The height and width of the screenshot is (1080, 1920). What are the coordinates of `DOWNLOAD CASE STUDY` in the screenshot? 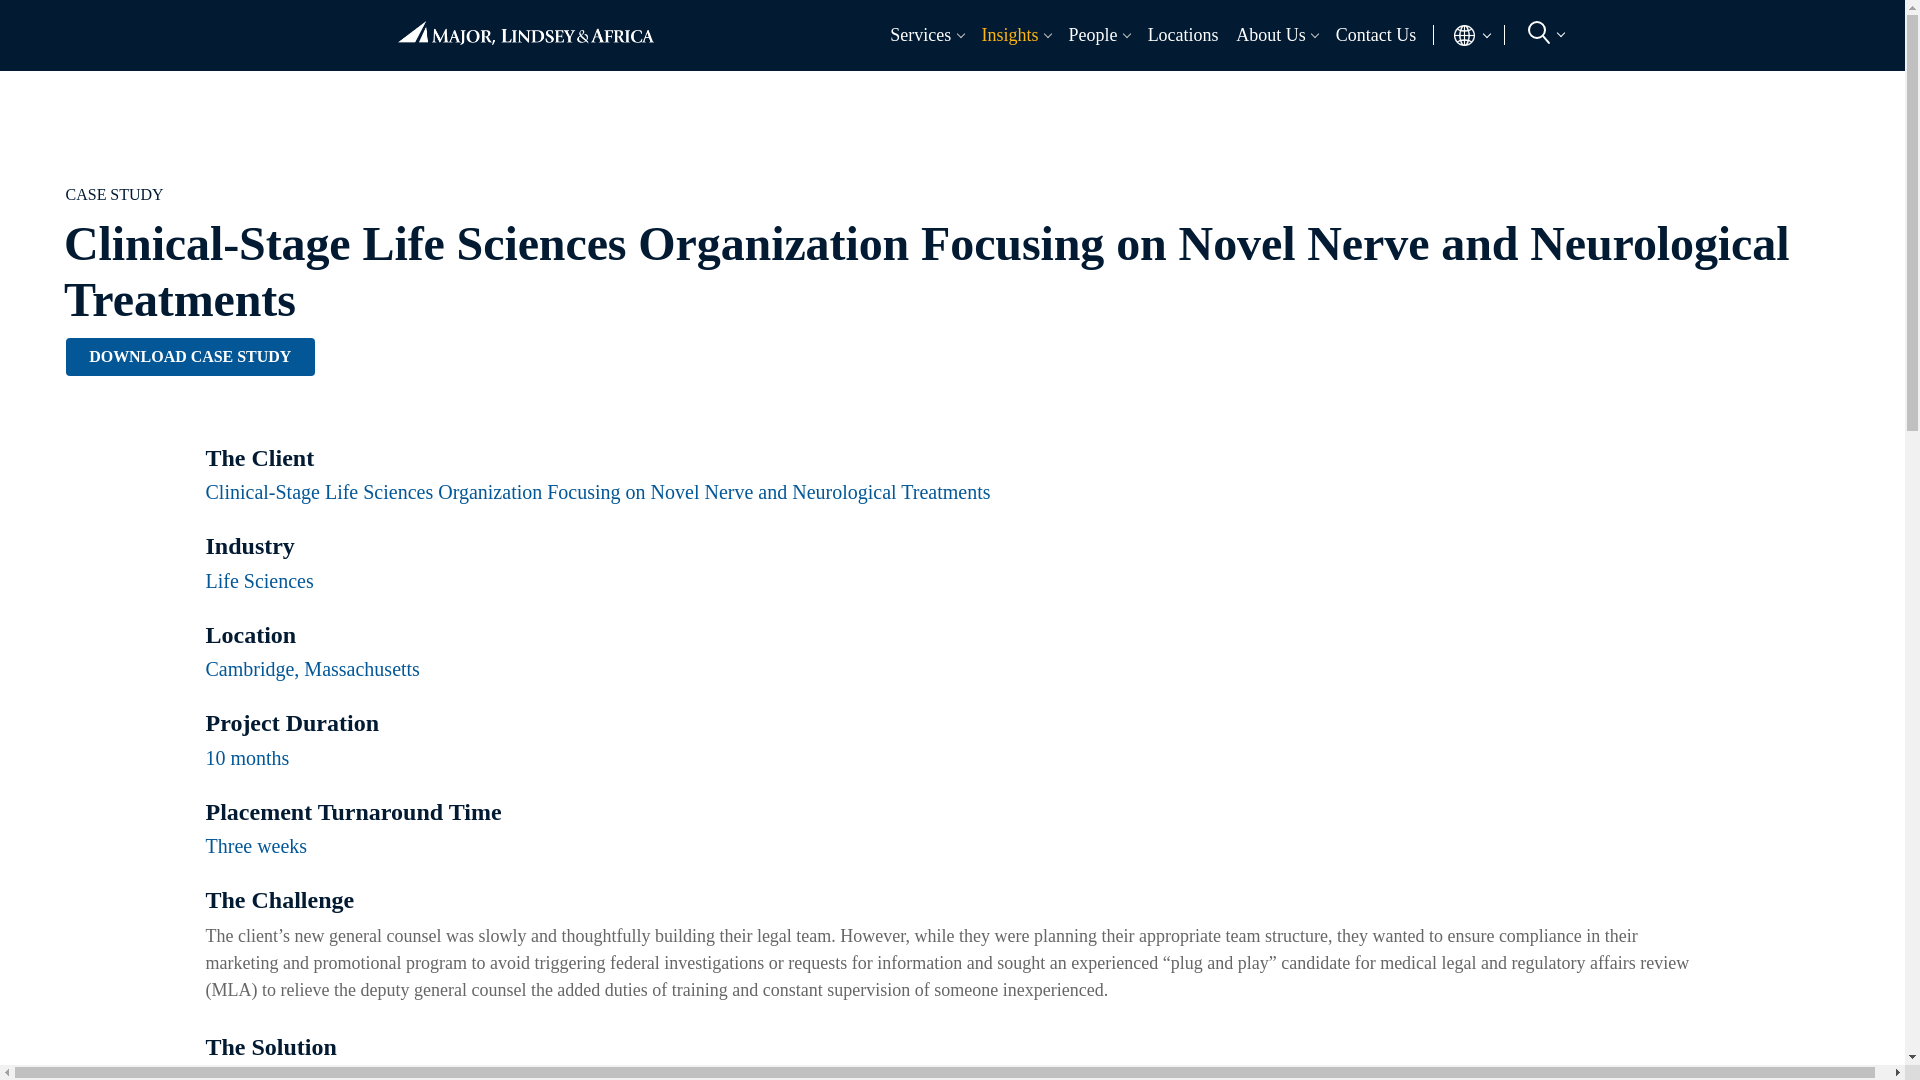 It's located at (190, 356).